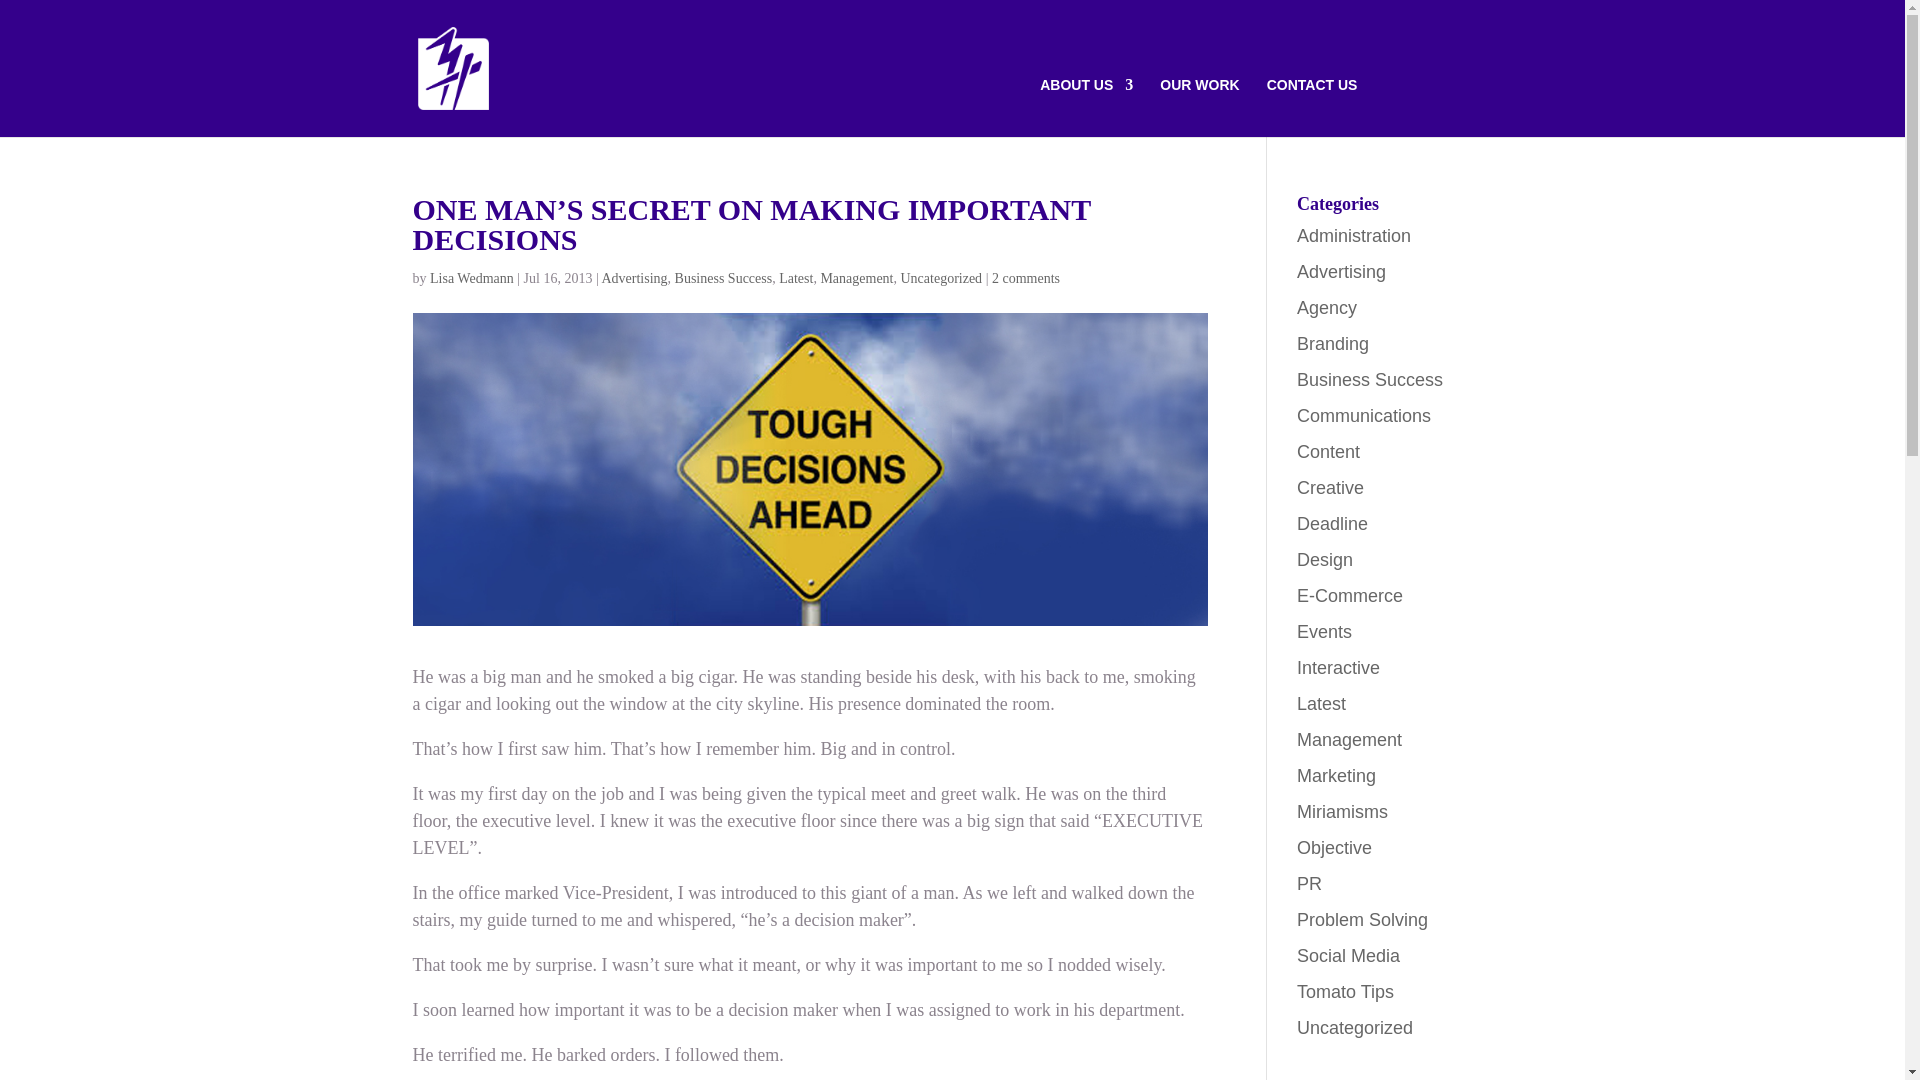 This screenshot has width=1920, height=1080. Describe the element at coordinates (1312, 107) in the screenshot. I see `CONTACT US` at that location.